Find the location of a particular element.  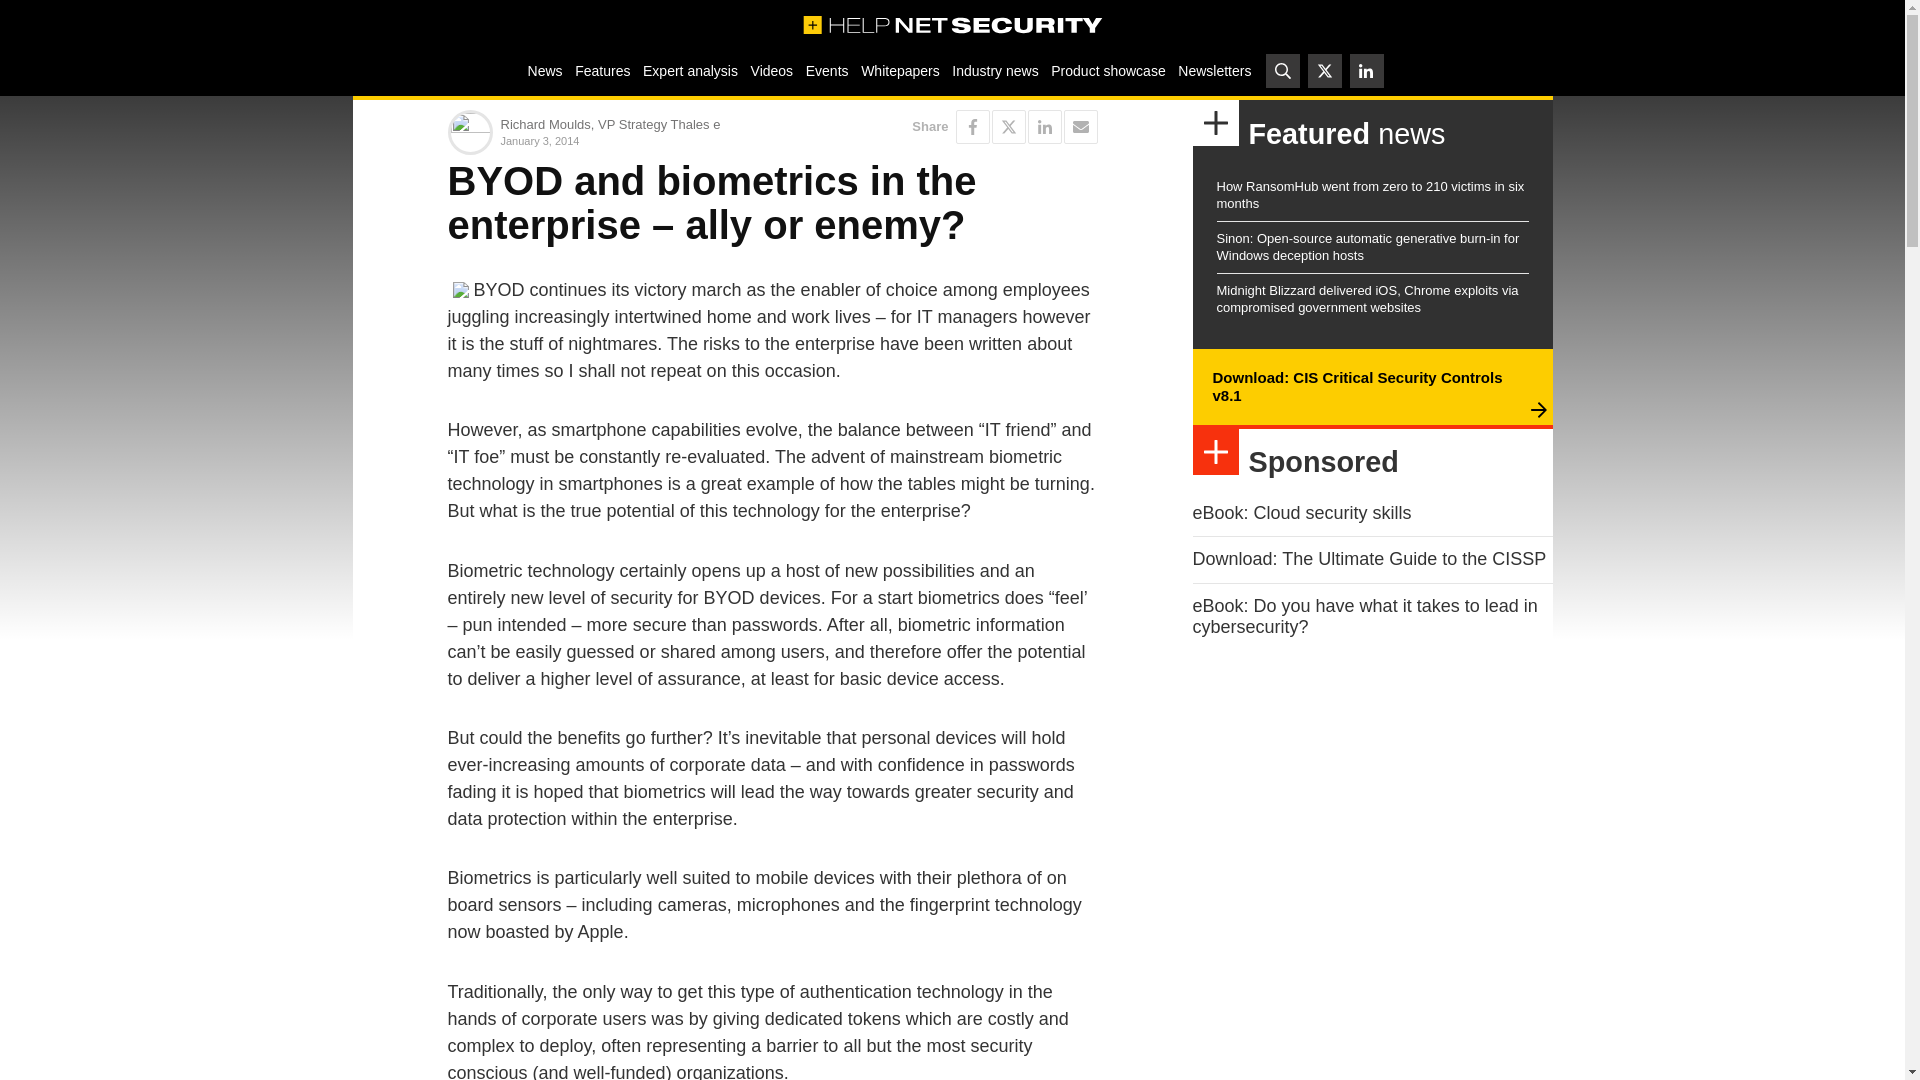

eBook: Do you have what it takes to lead in cybersecurity? is located at coordinates (1364, 617).